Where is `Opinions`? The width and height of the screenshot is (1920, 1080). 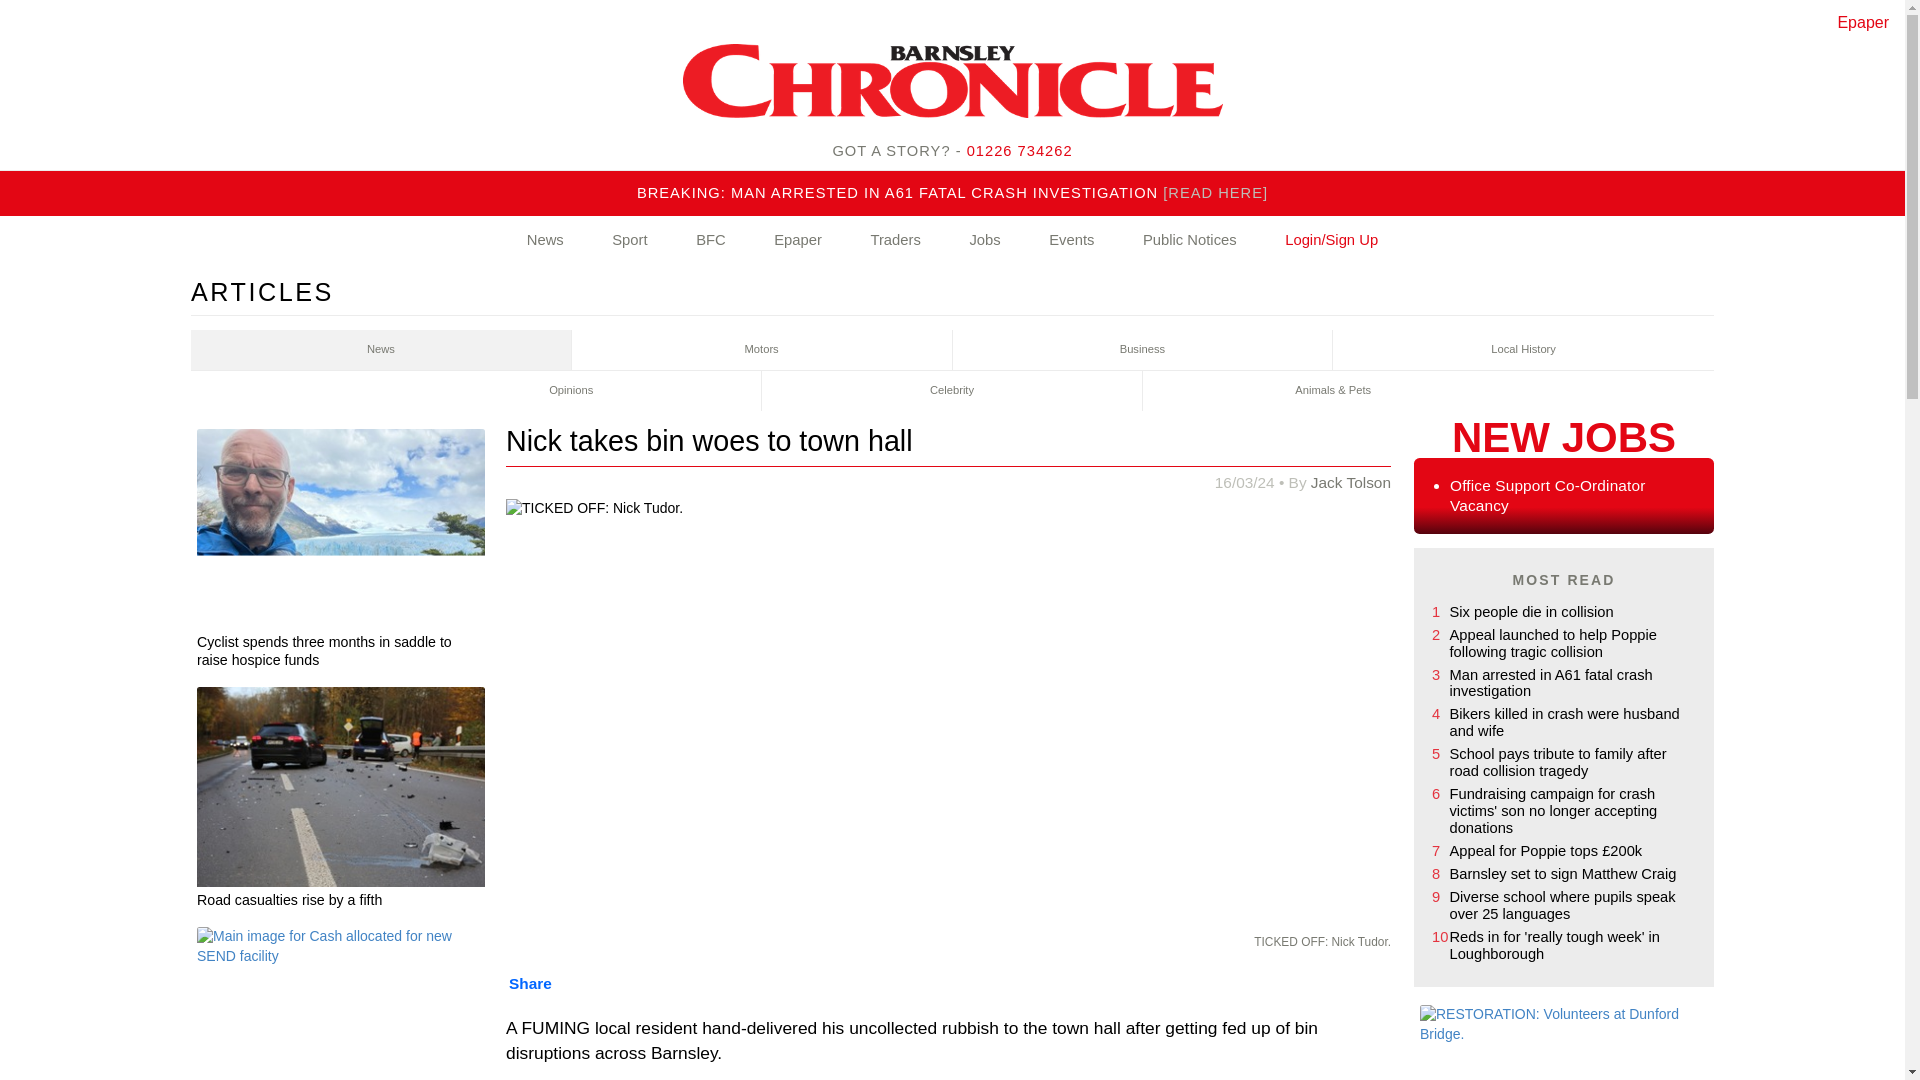
Opinions is located at coordinates (571, 391).